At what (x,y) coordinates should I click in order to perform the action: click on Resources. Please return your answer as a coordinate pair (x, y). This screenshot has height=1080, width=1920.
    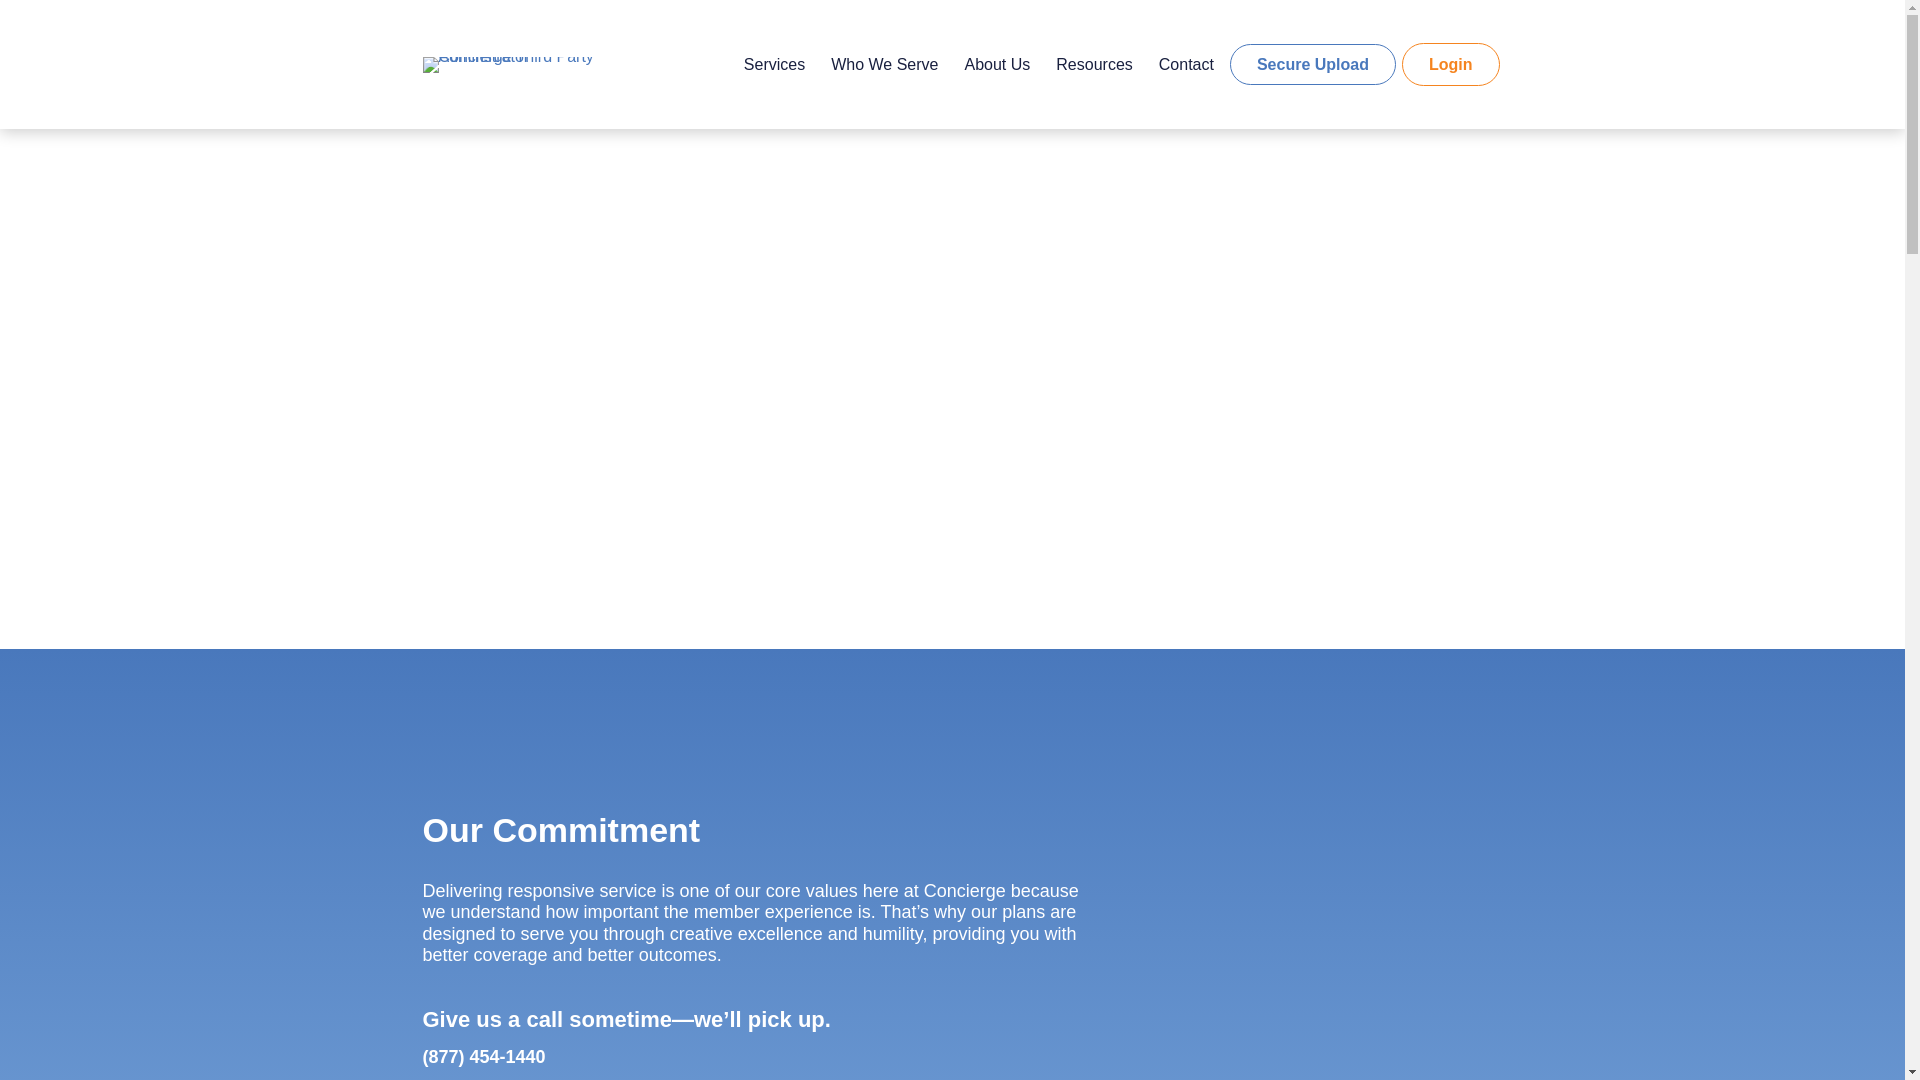
    Looking at the image, I should click on (1094, 64).